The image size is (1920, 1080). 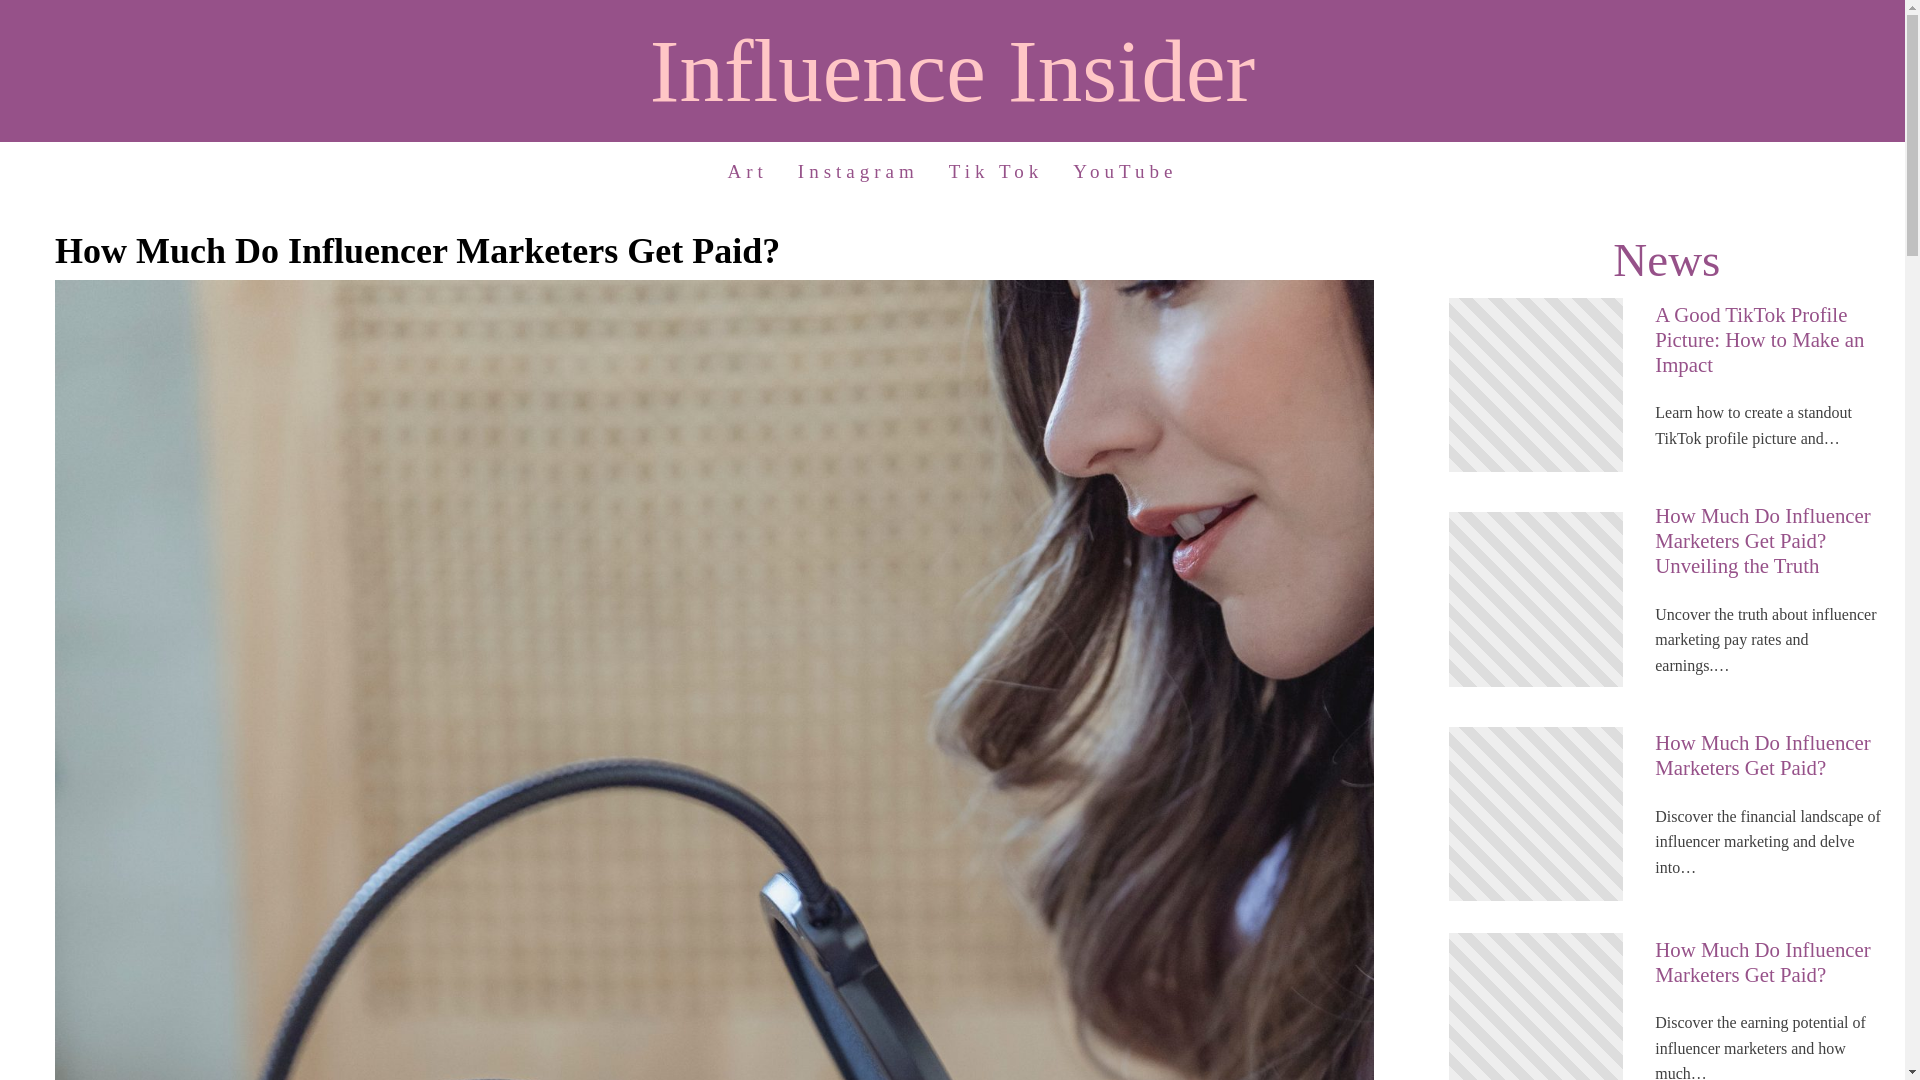 What do you see at coordinates (858, 171) in the screenshot?
I see `Instagram` at bounding box center [858, 171].